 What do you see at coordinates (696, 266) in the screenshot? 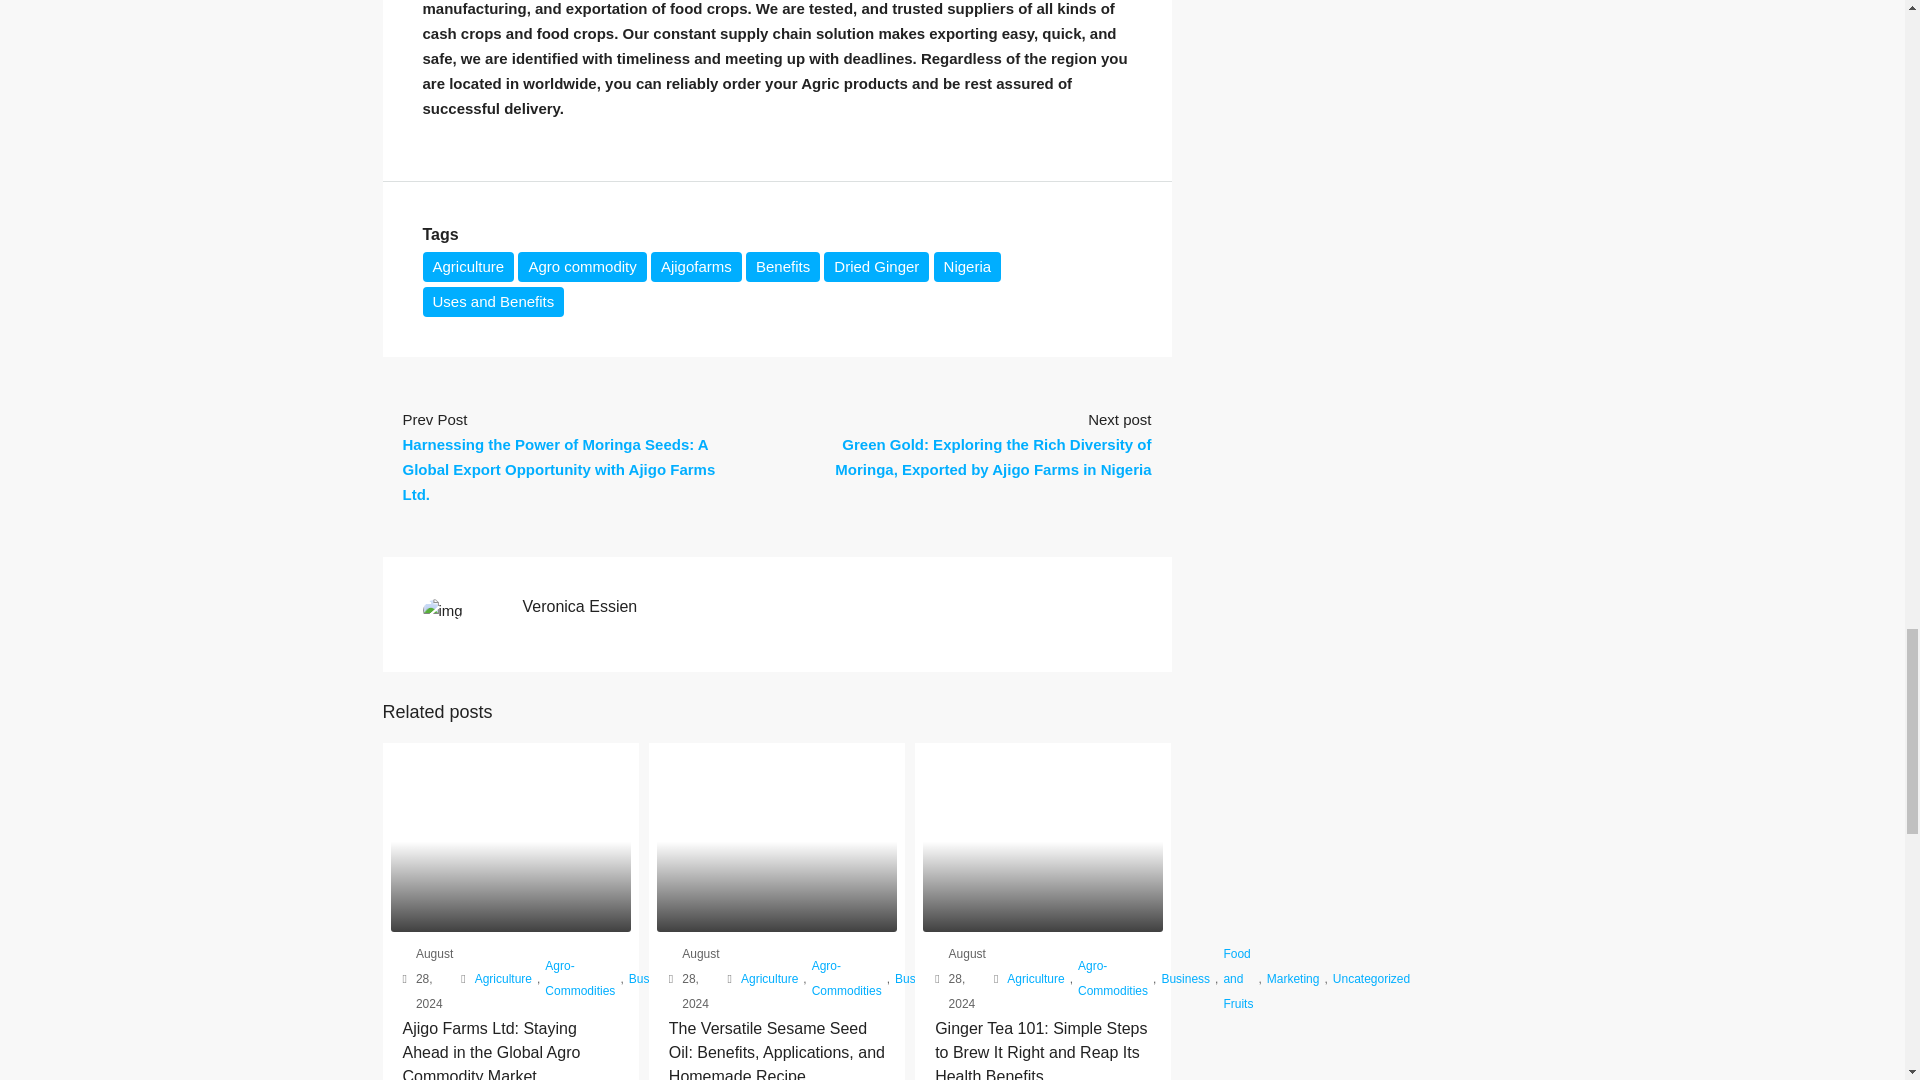
I see `Ajigofarms` at bounding box center [696, 266].